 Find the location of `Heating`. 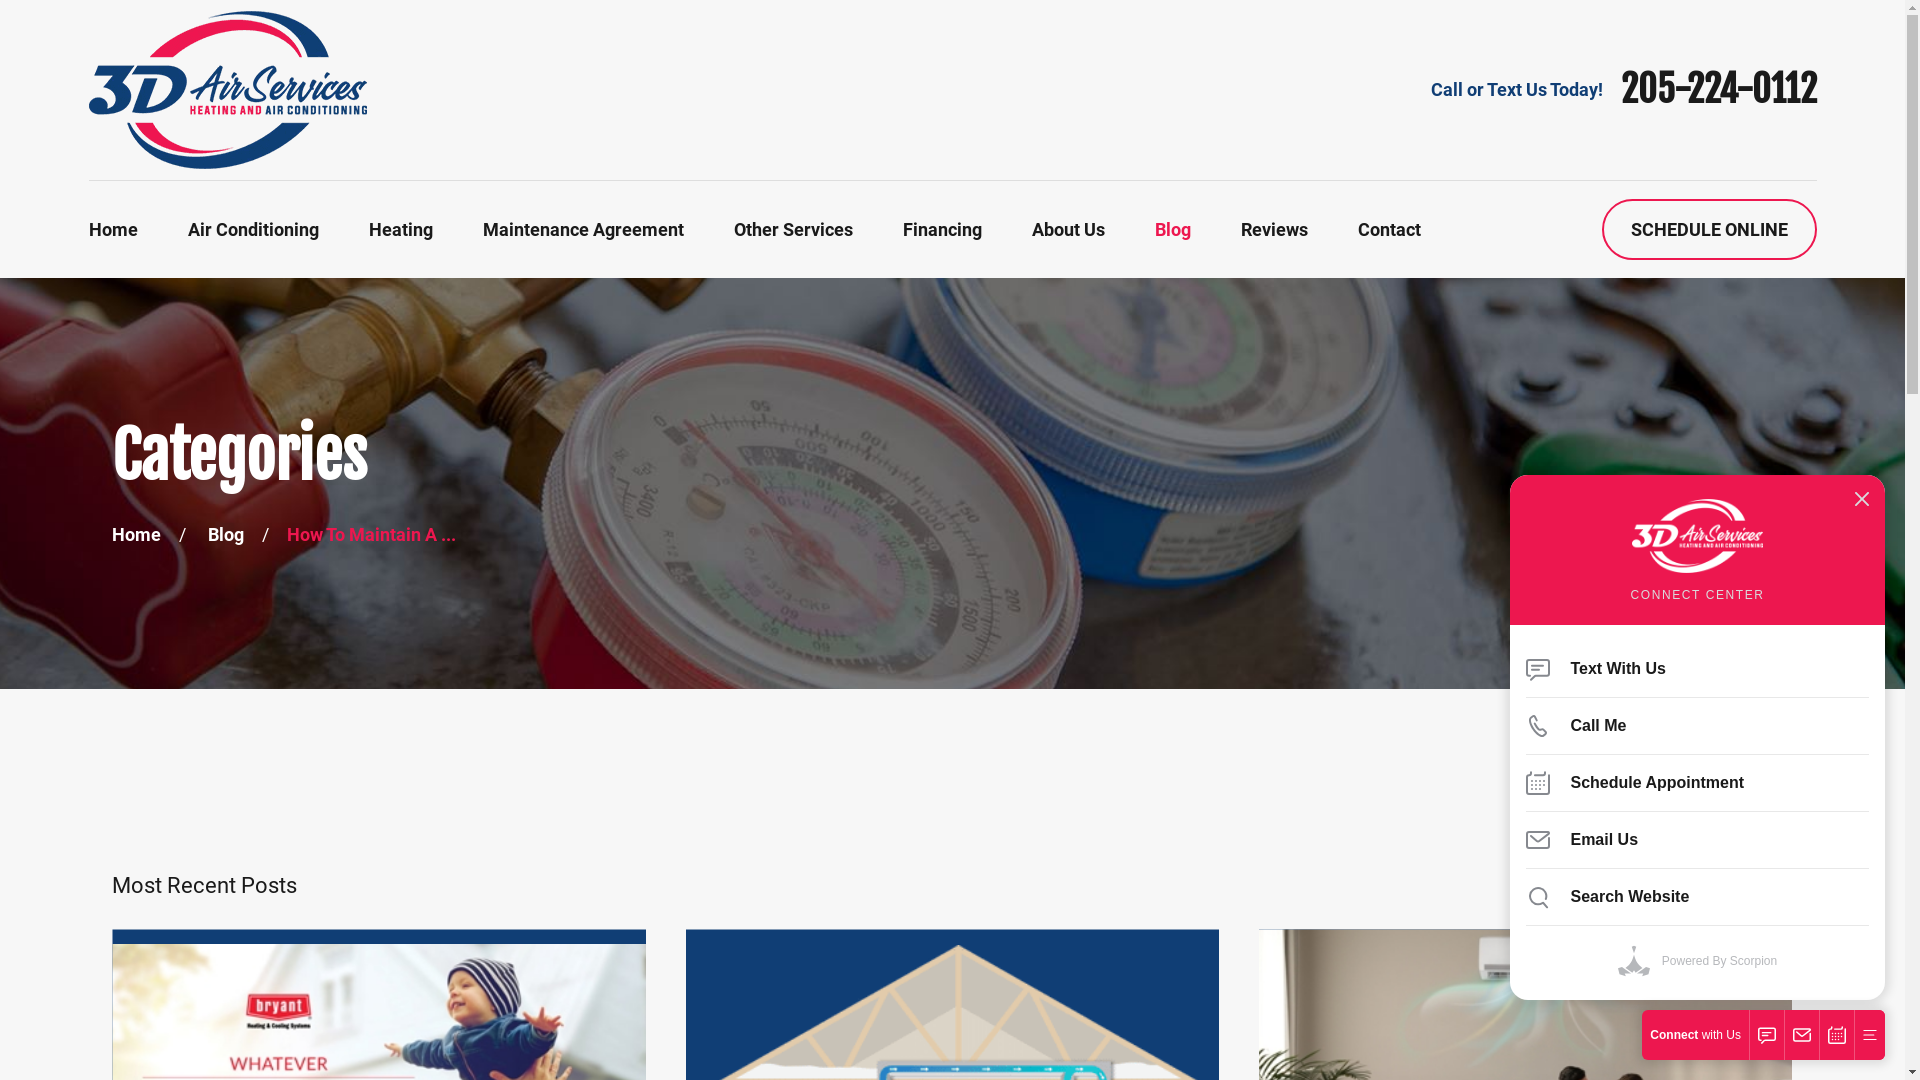

Heating is located at coordinates (400, 230).